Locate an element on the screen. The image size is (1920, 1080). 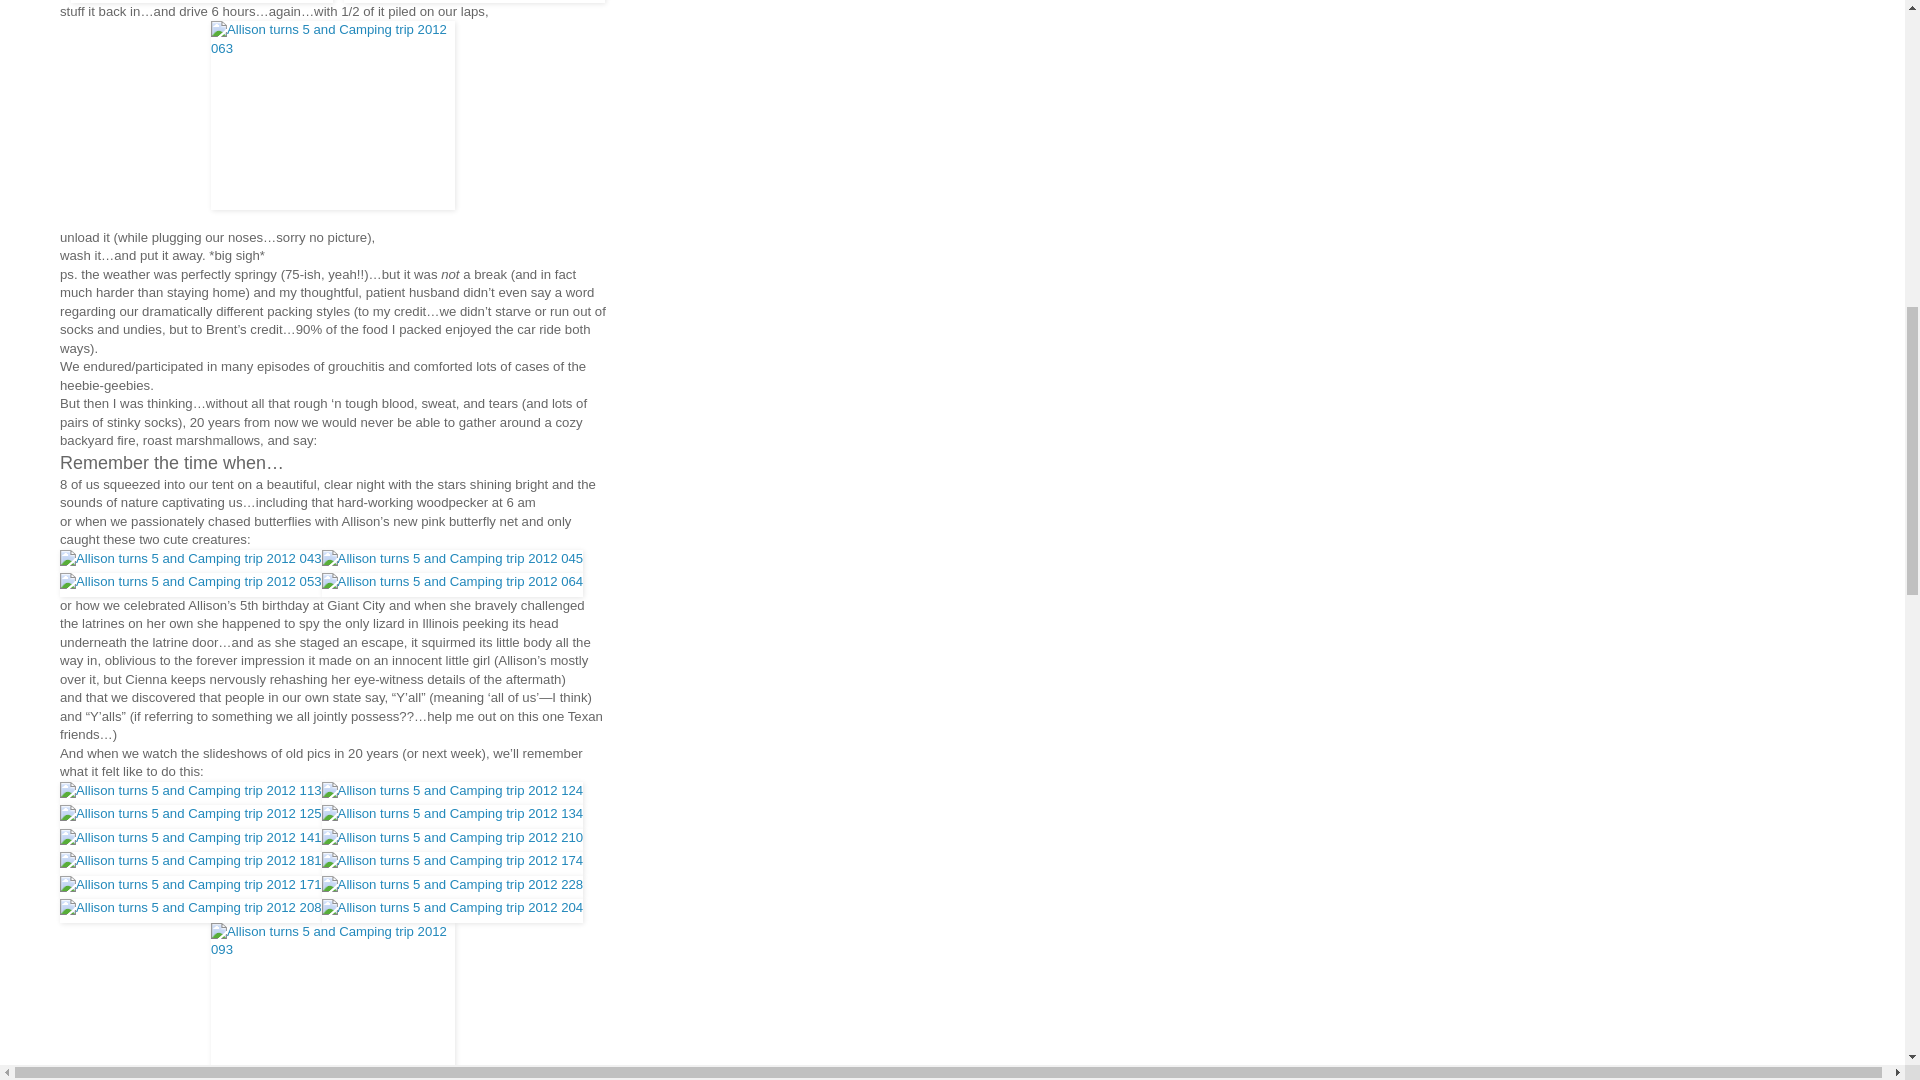
Allison turns 5 and Camping trip 2012 125 is located at coordinates (190, 816).